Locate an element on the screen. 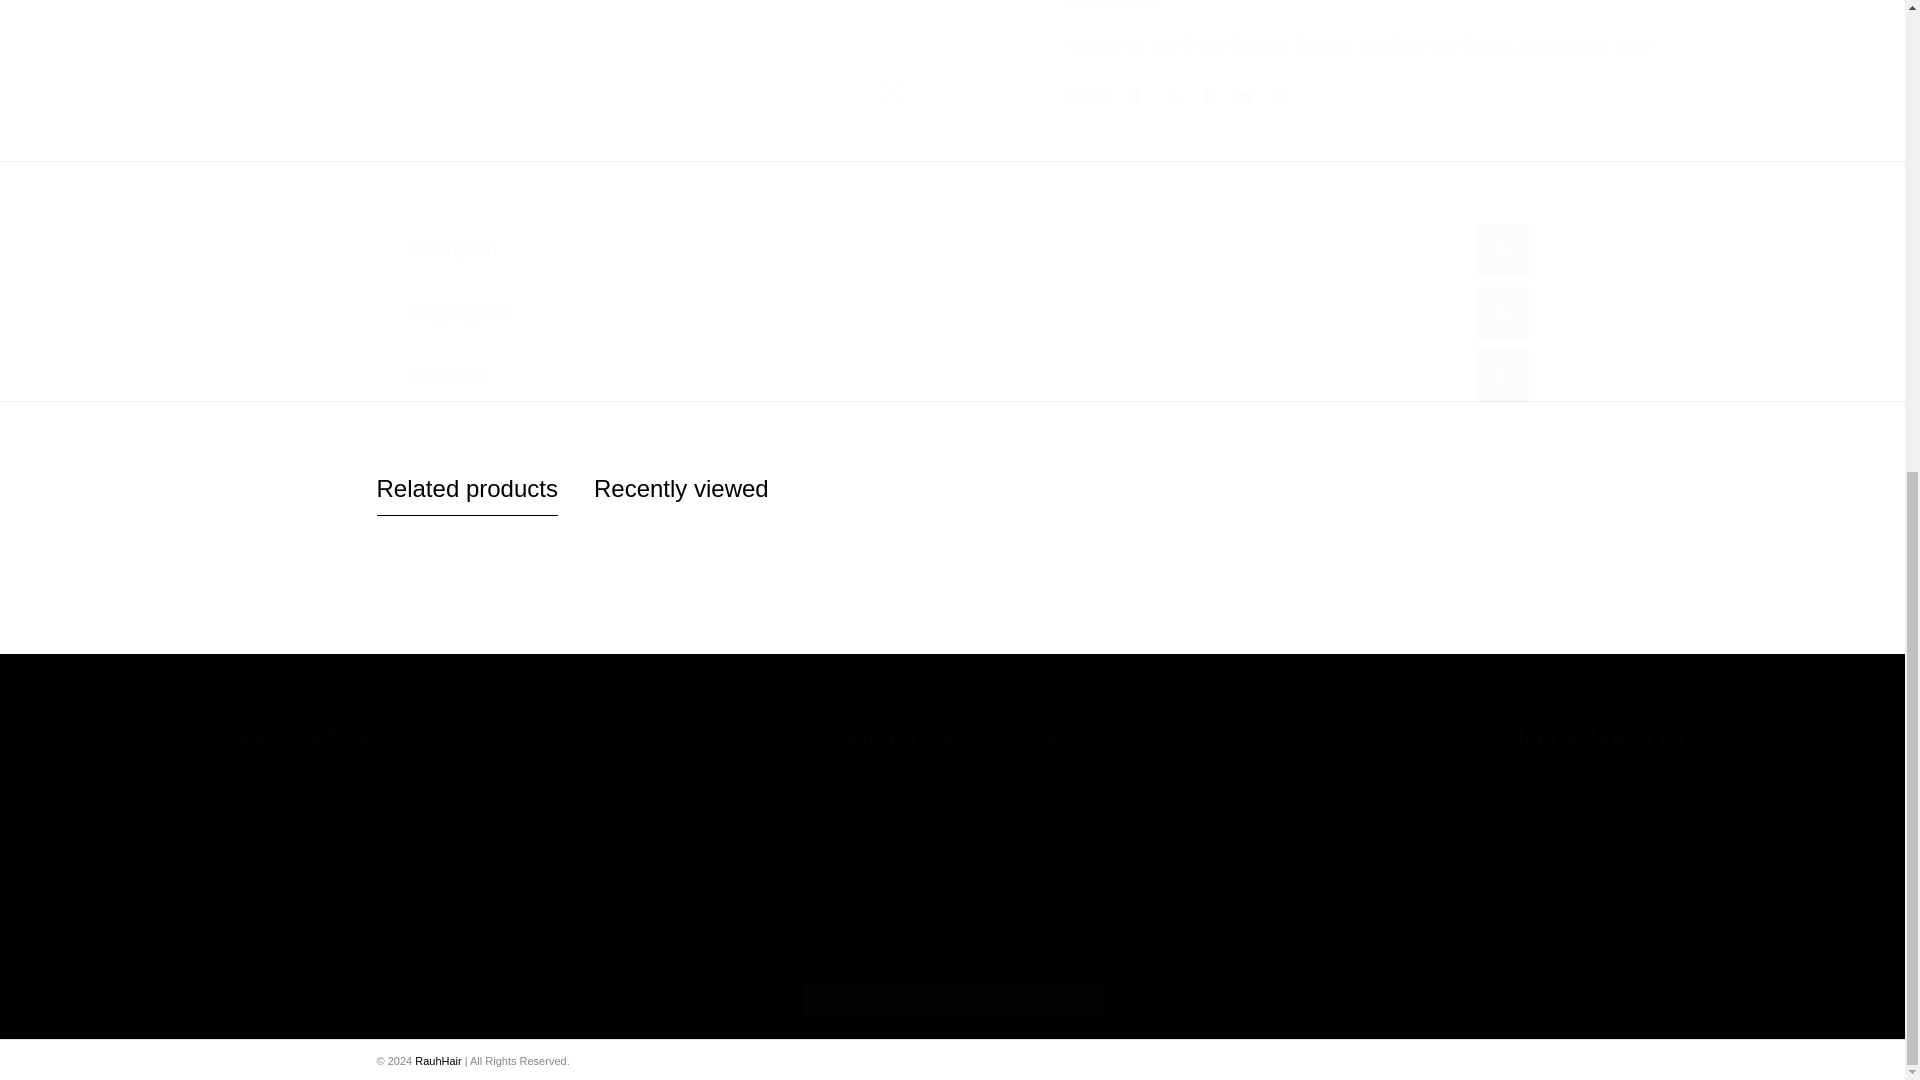  RAUH Couture is located at coordinates (1234, 41).